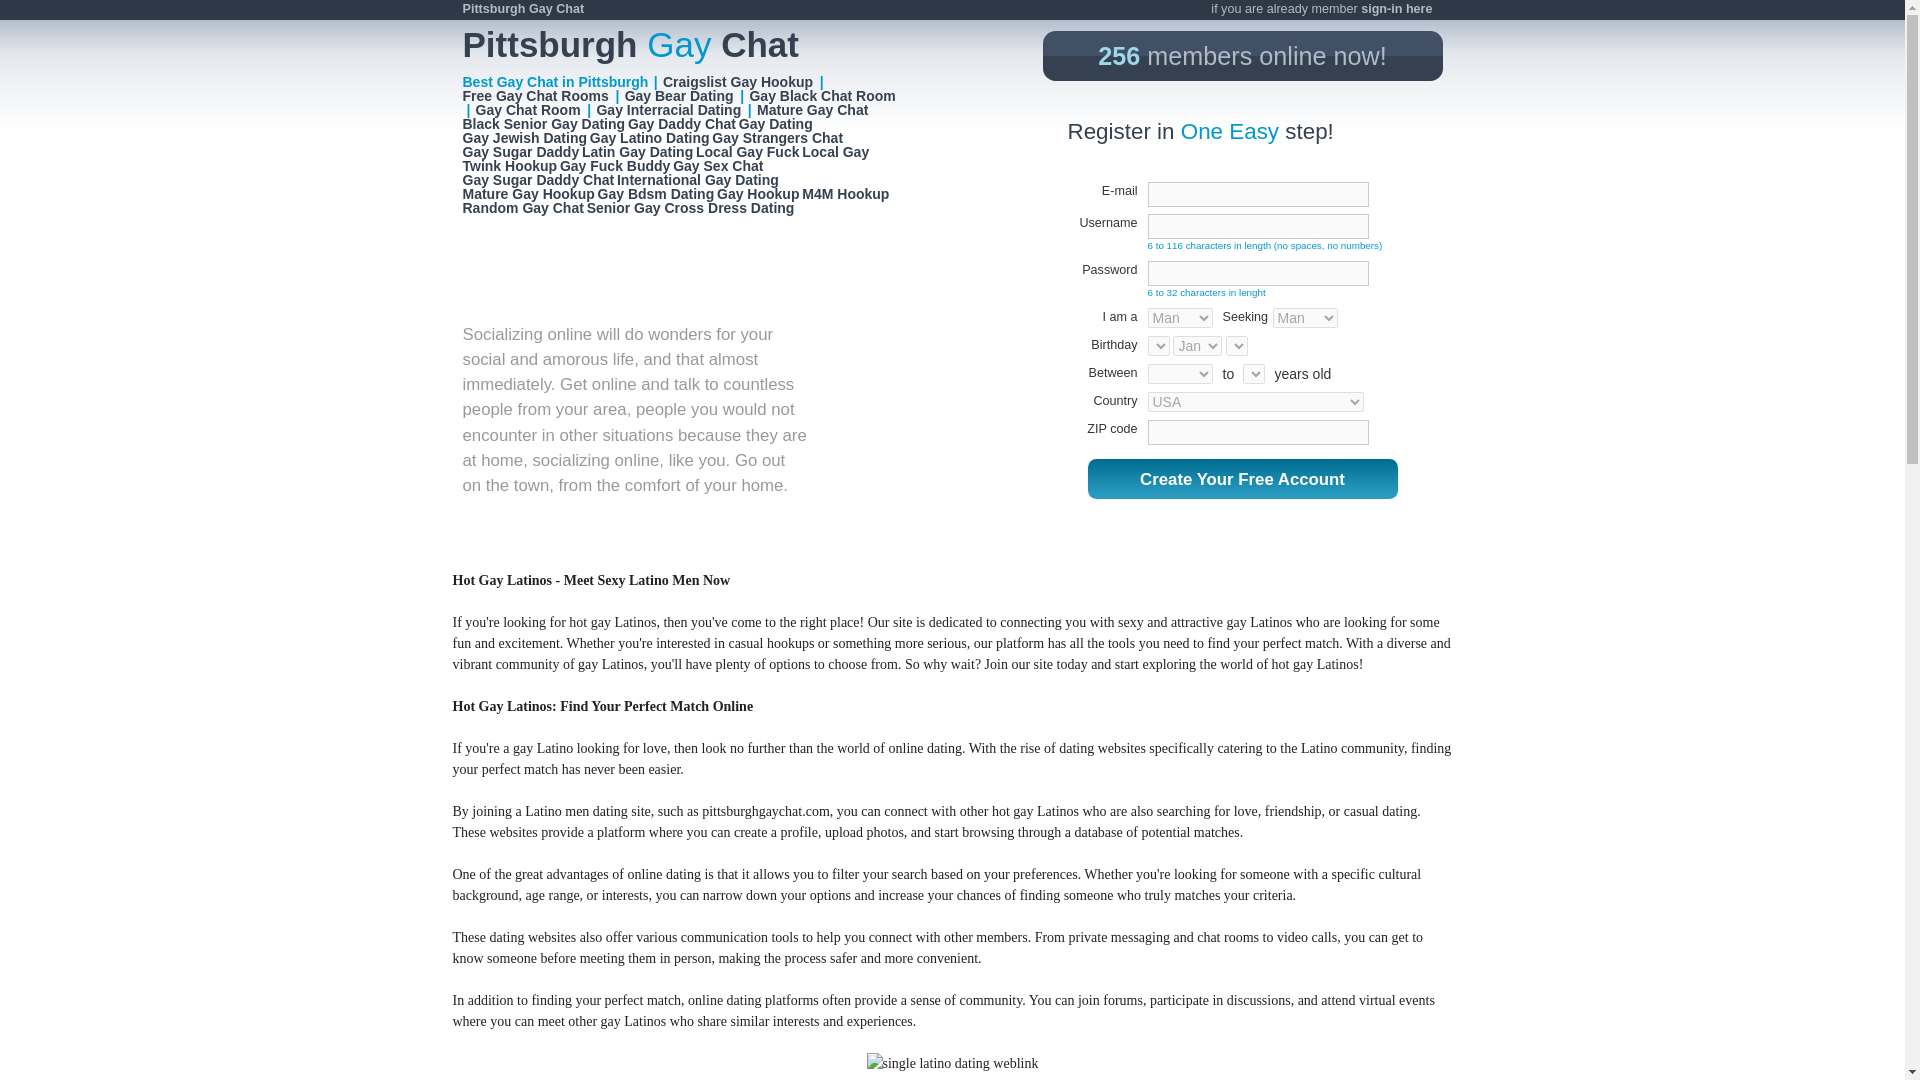 This screenshot has width=1920, height=1080. I want to click on Gay Sugar Daddy Chat, so click(538, 179).